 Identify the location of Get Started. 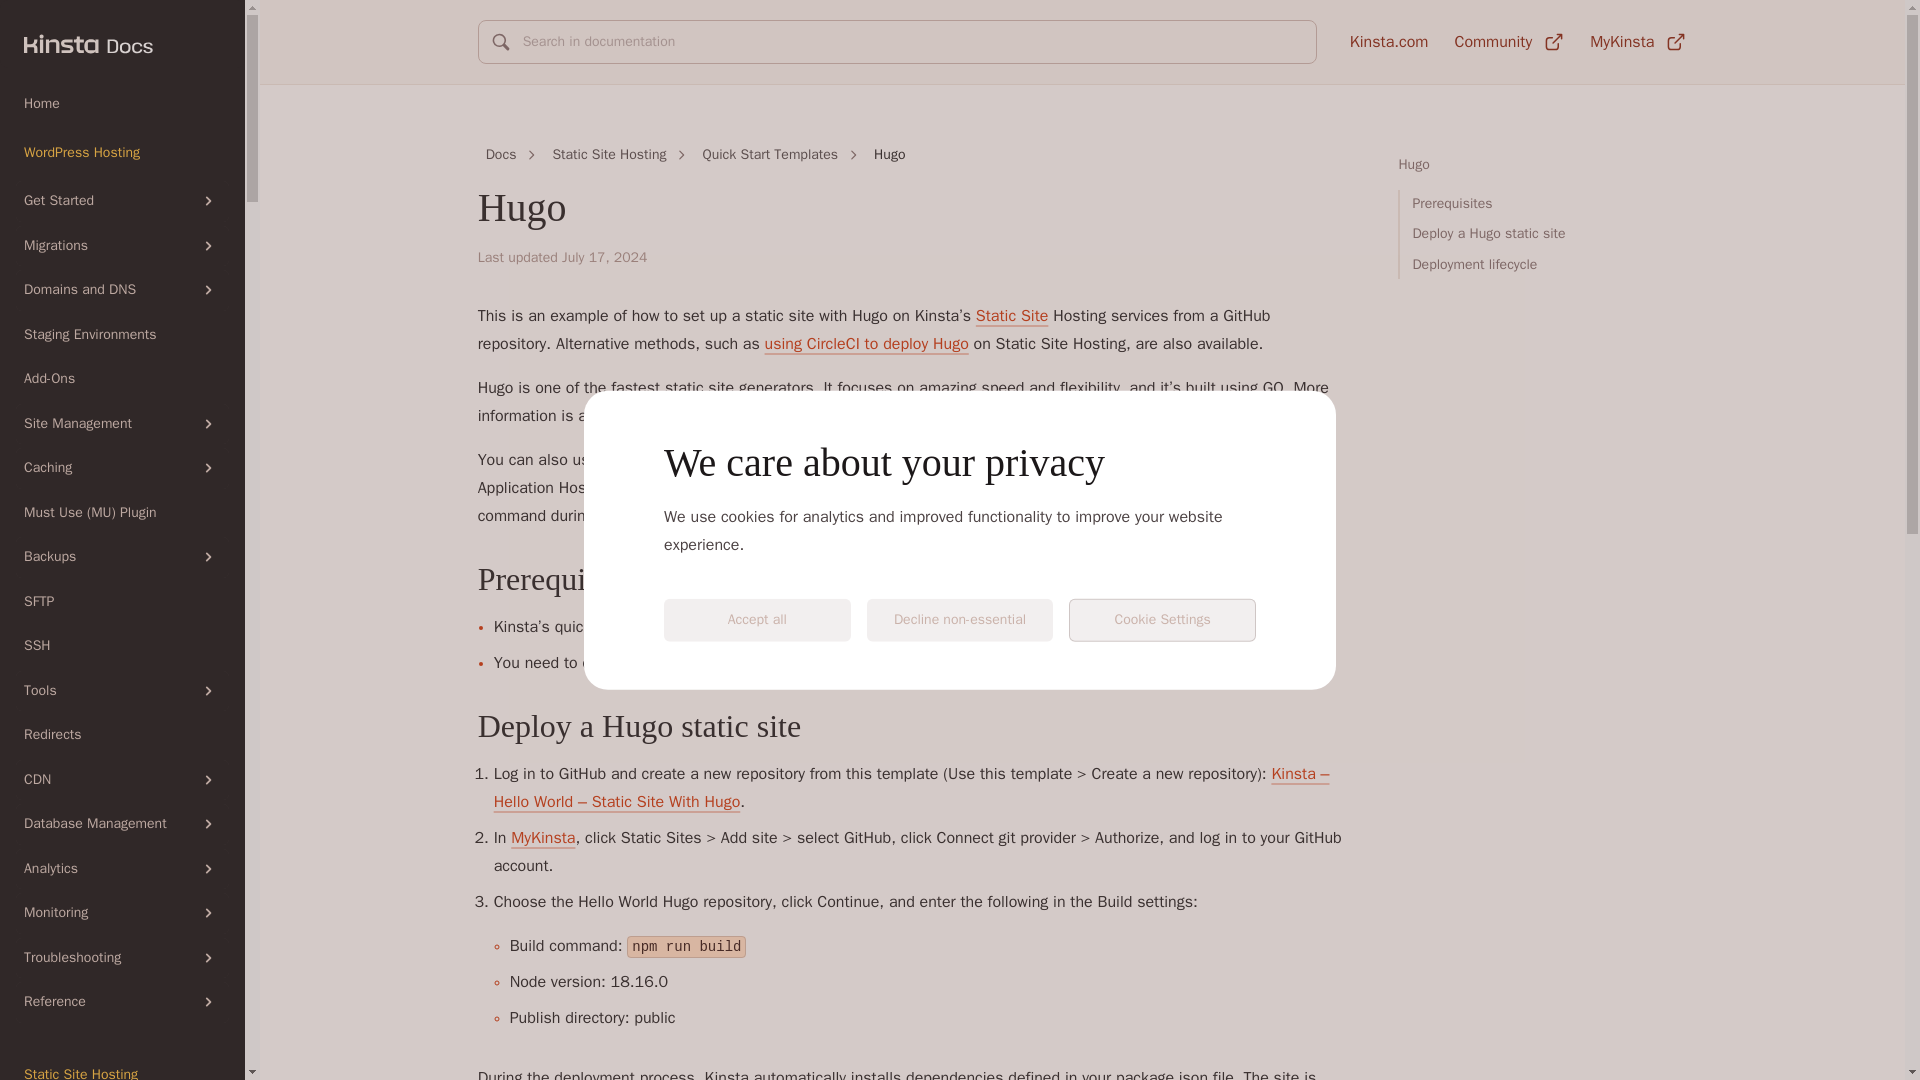
(122, 202).